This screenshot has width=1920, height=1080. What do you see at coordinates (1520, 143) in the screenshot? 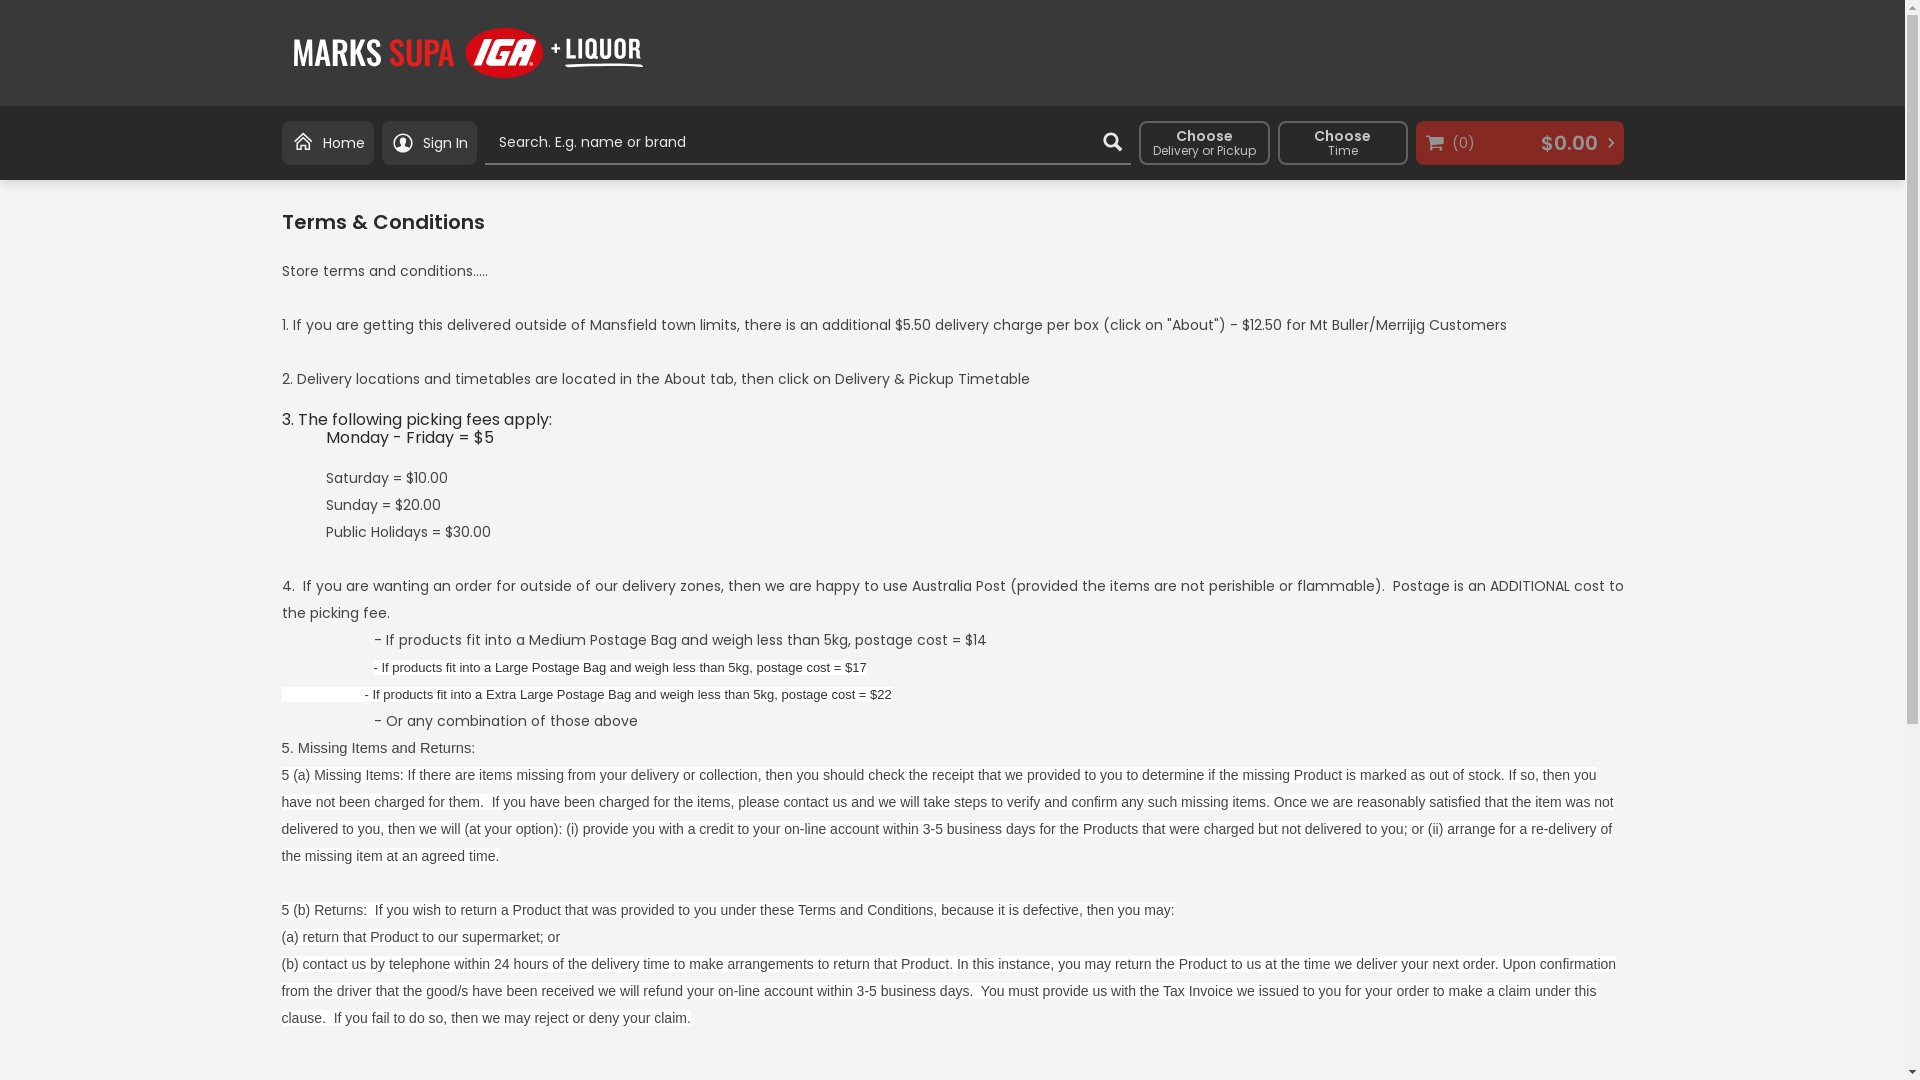
I see `(0)
$0.00` at bounding box center [1520, 143].